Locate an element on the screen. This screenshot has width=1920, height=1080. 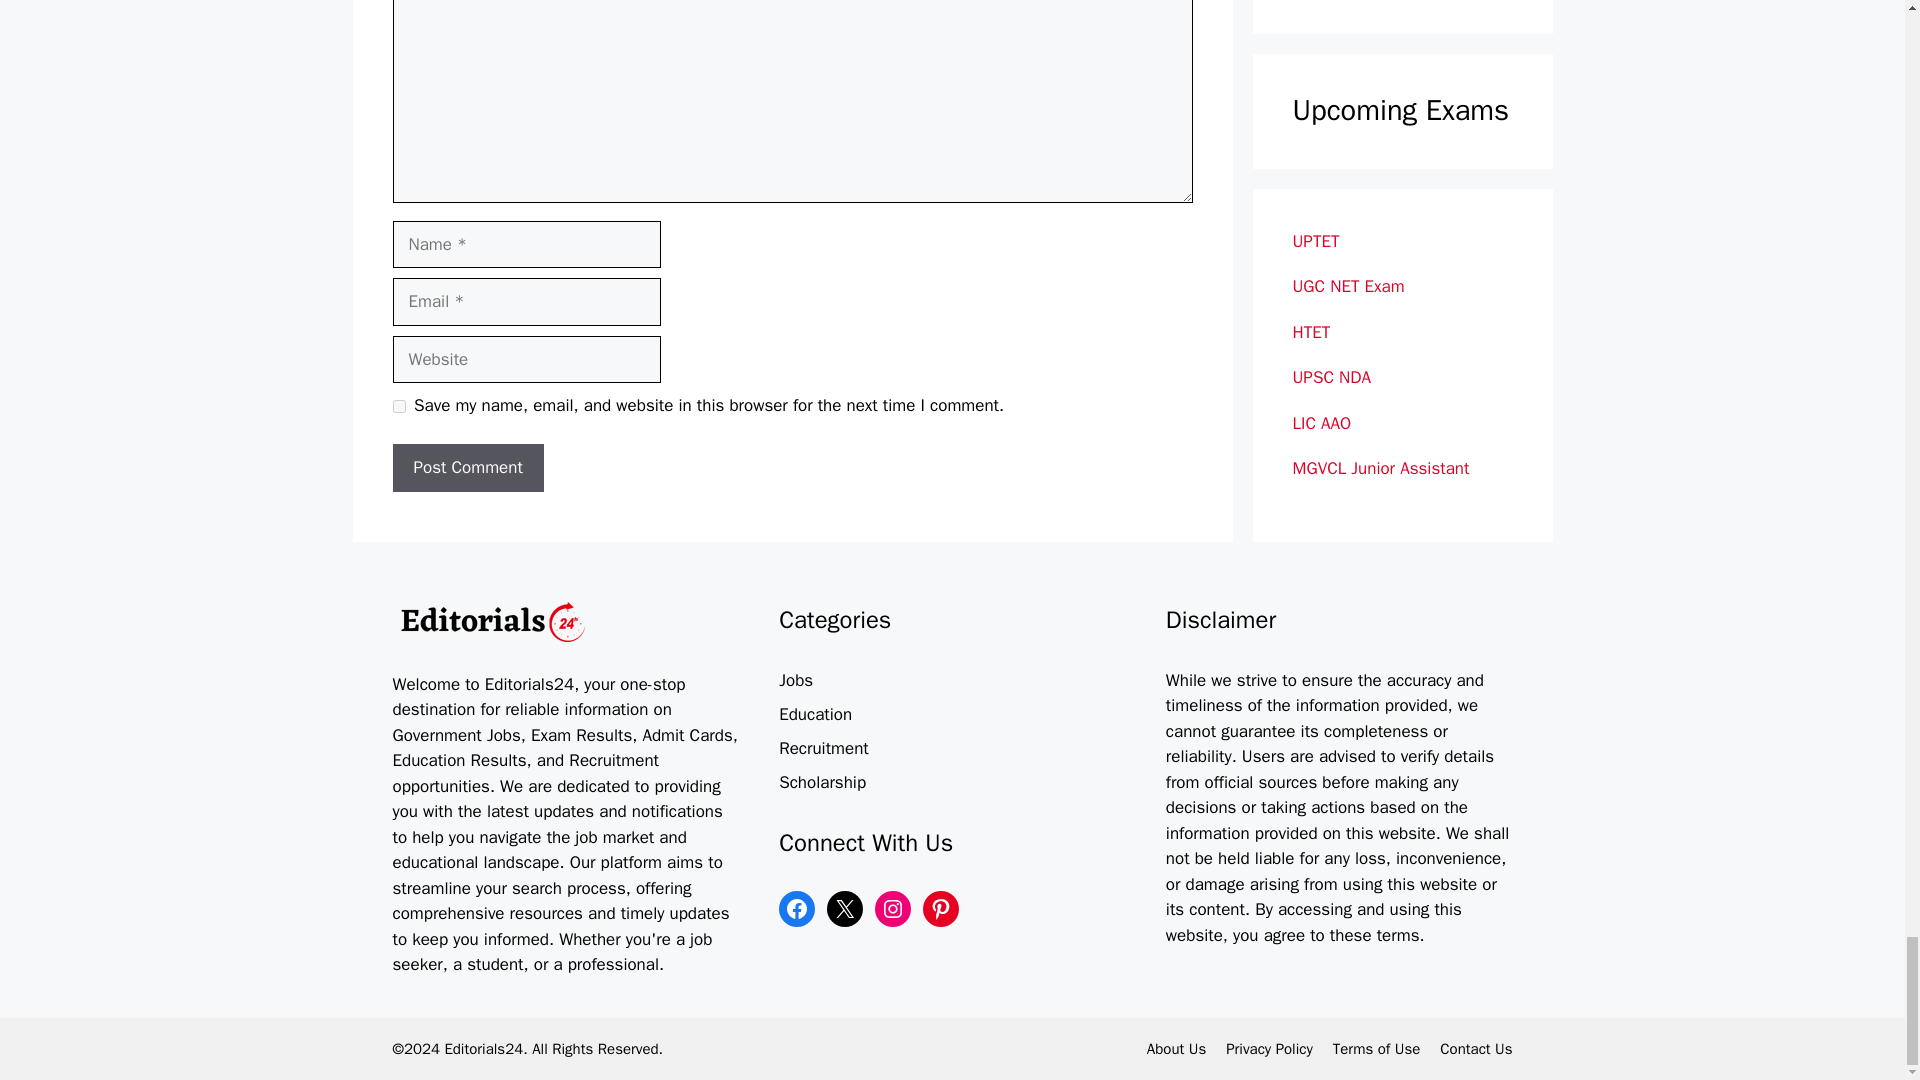
Facebook is located at coordinates (796, 908).